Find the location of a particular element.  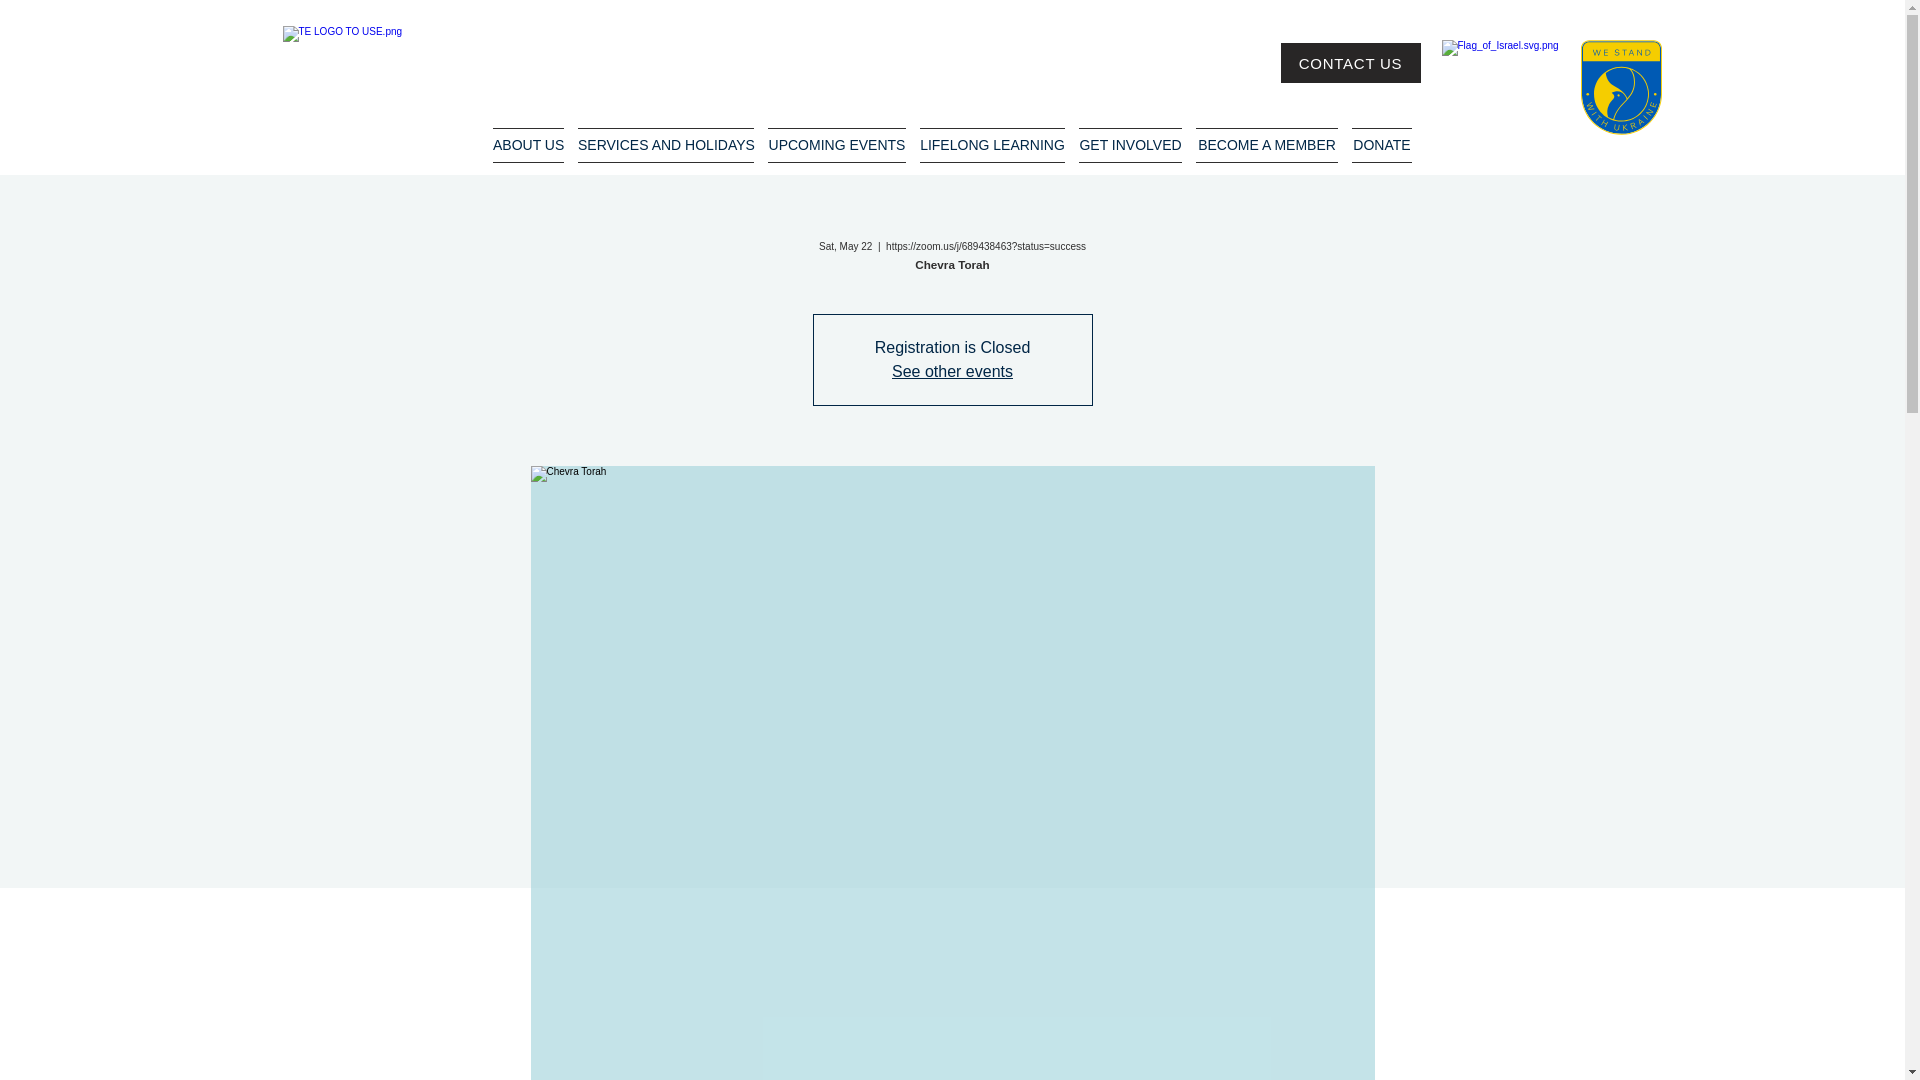

UPCOMING EVENTS is located at coordinates (836, 146).